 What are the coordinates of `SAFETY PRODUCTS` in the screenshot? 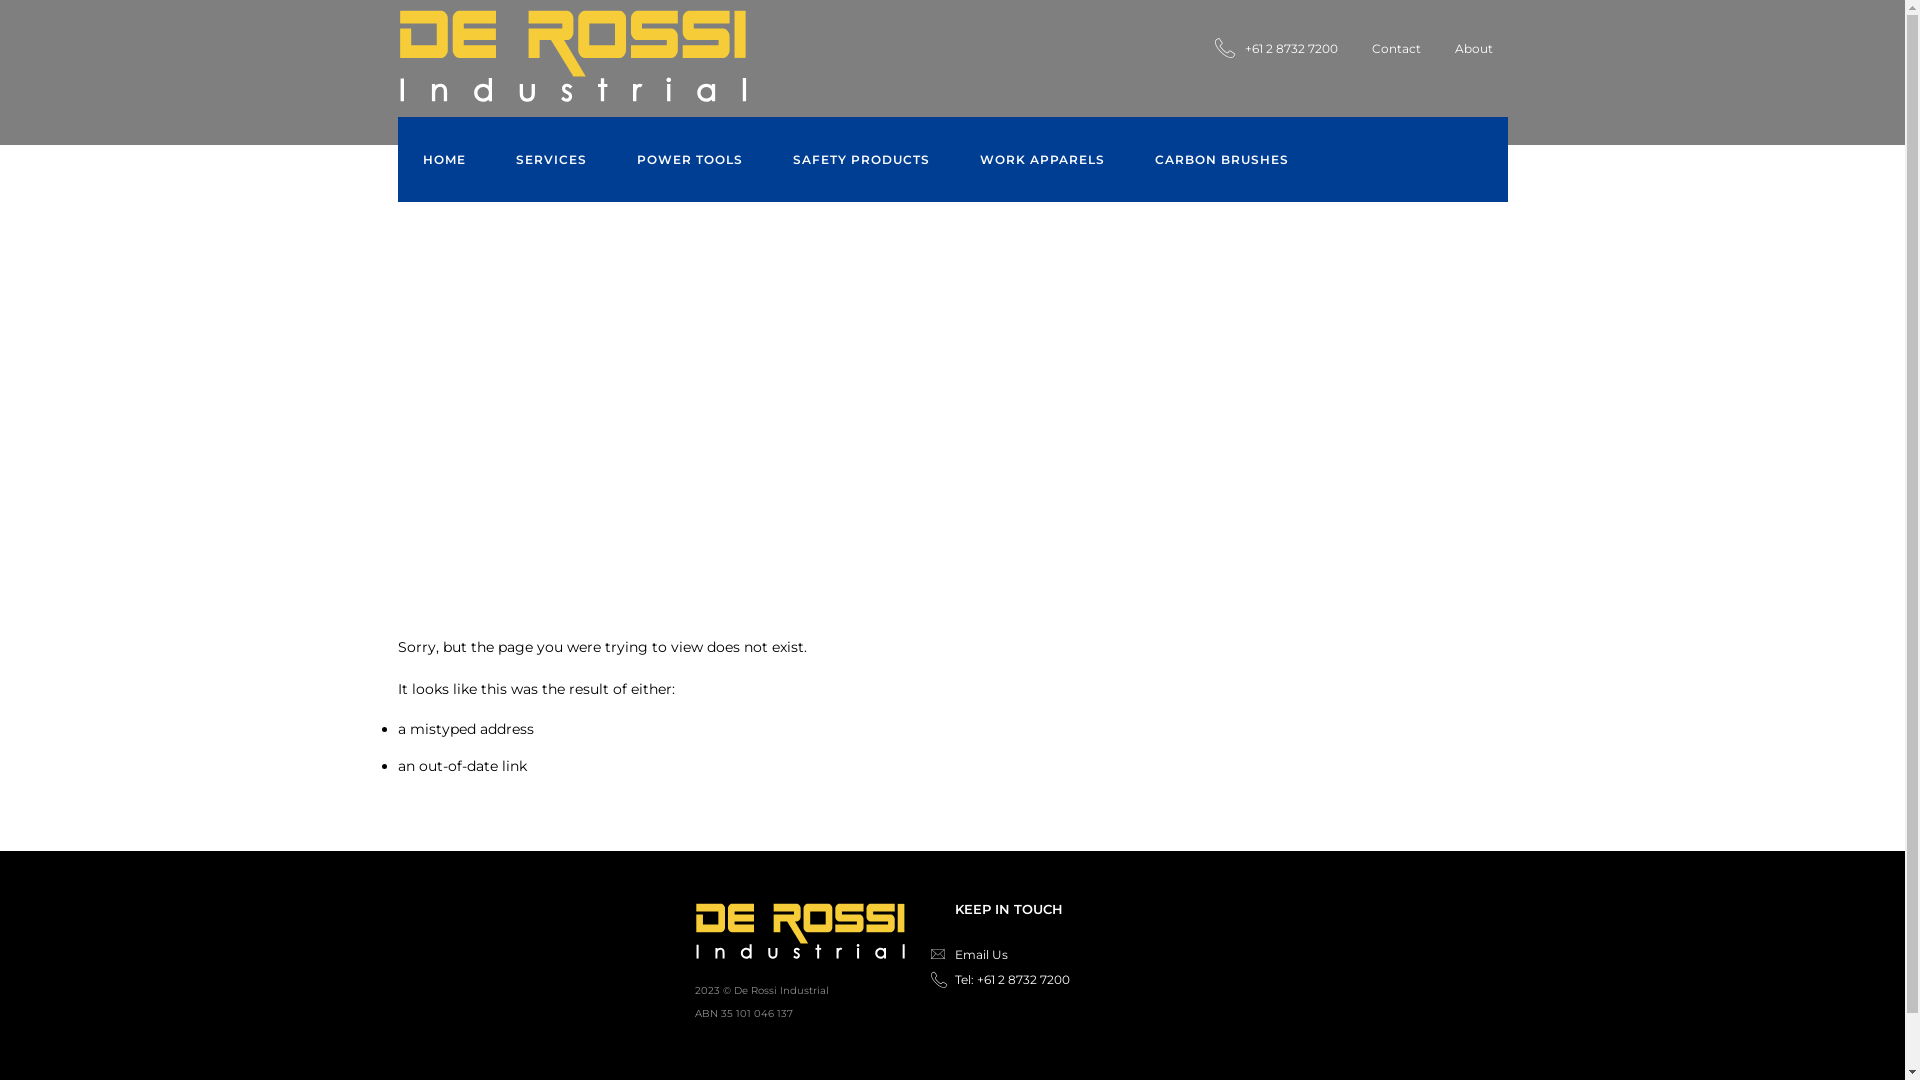 It's located at (862, 160).